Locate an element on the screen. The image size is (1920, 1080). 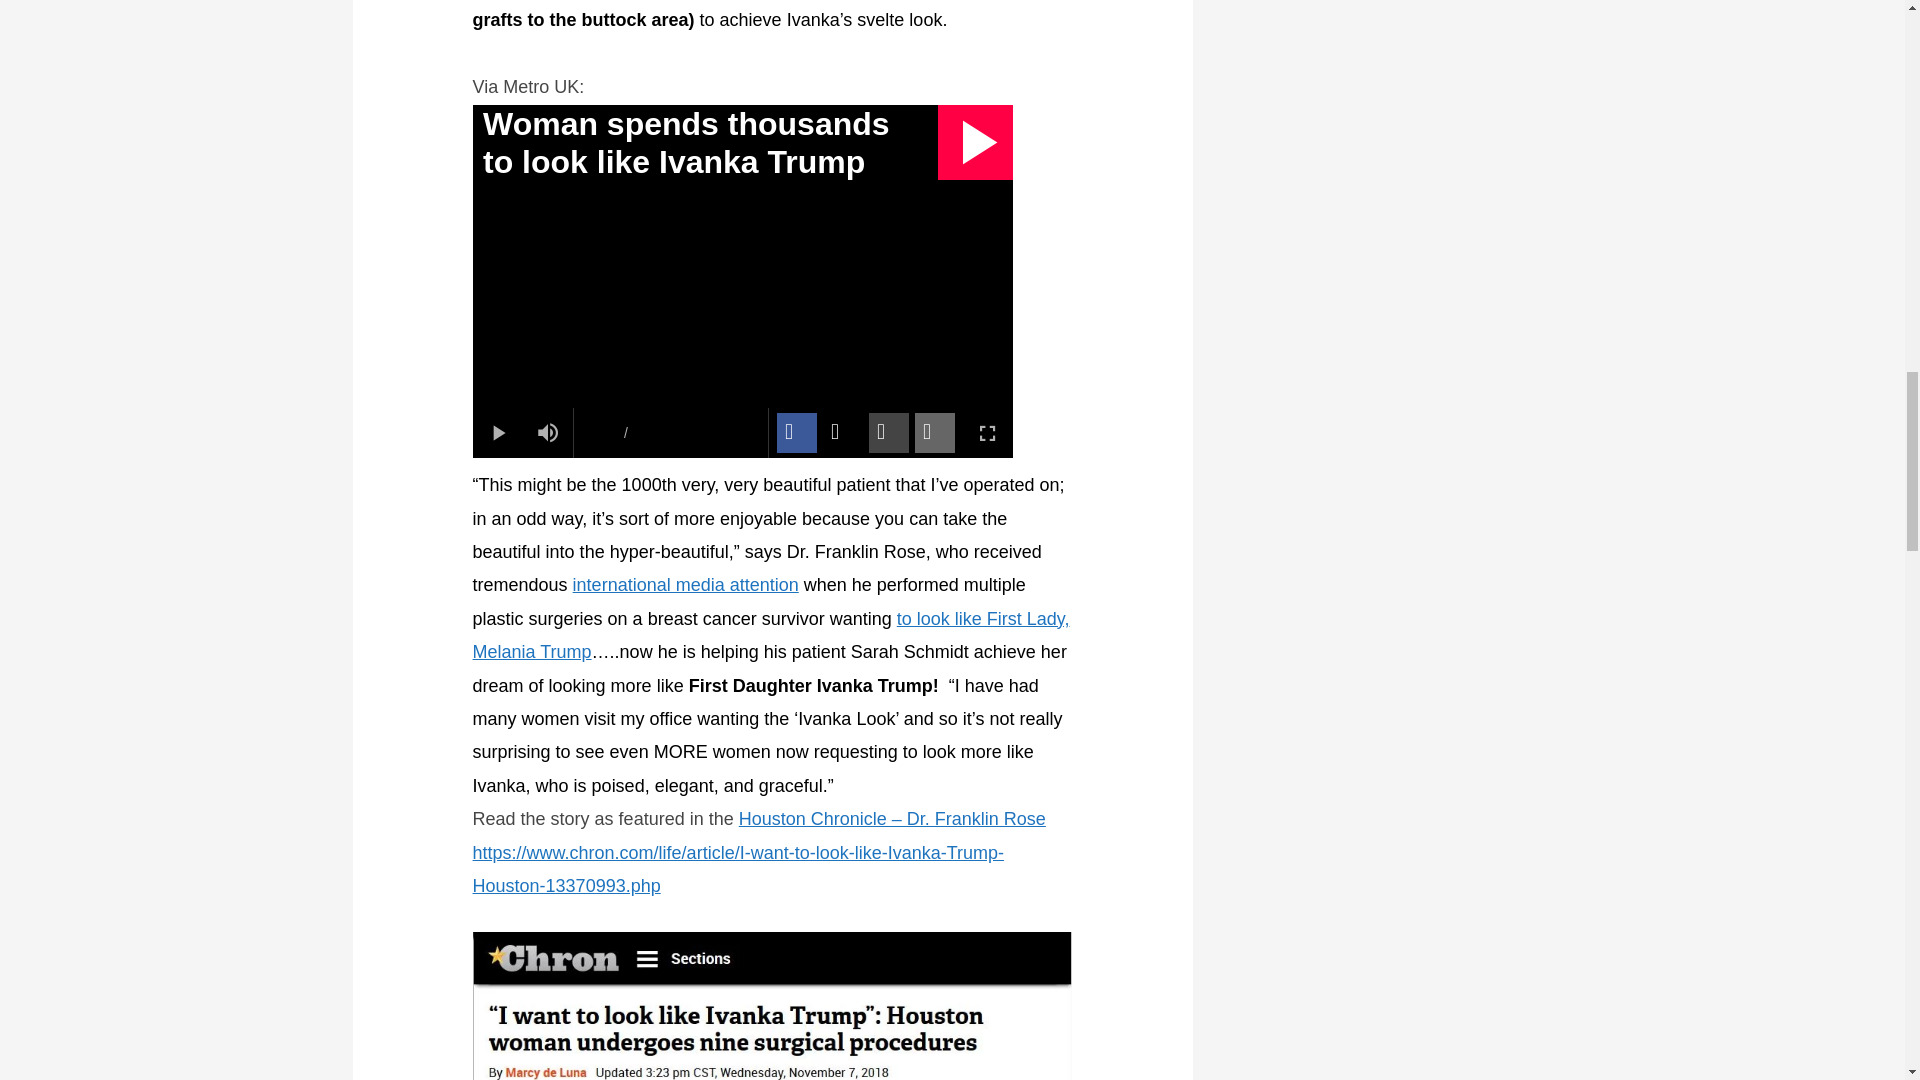
international media attention is located at coordinates (685, 584).